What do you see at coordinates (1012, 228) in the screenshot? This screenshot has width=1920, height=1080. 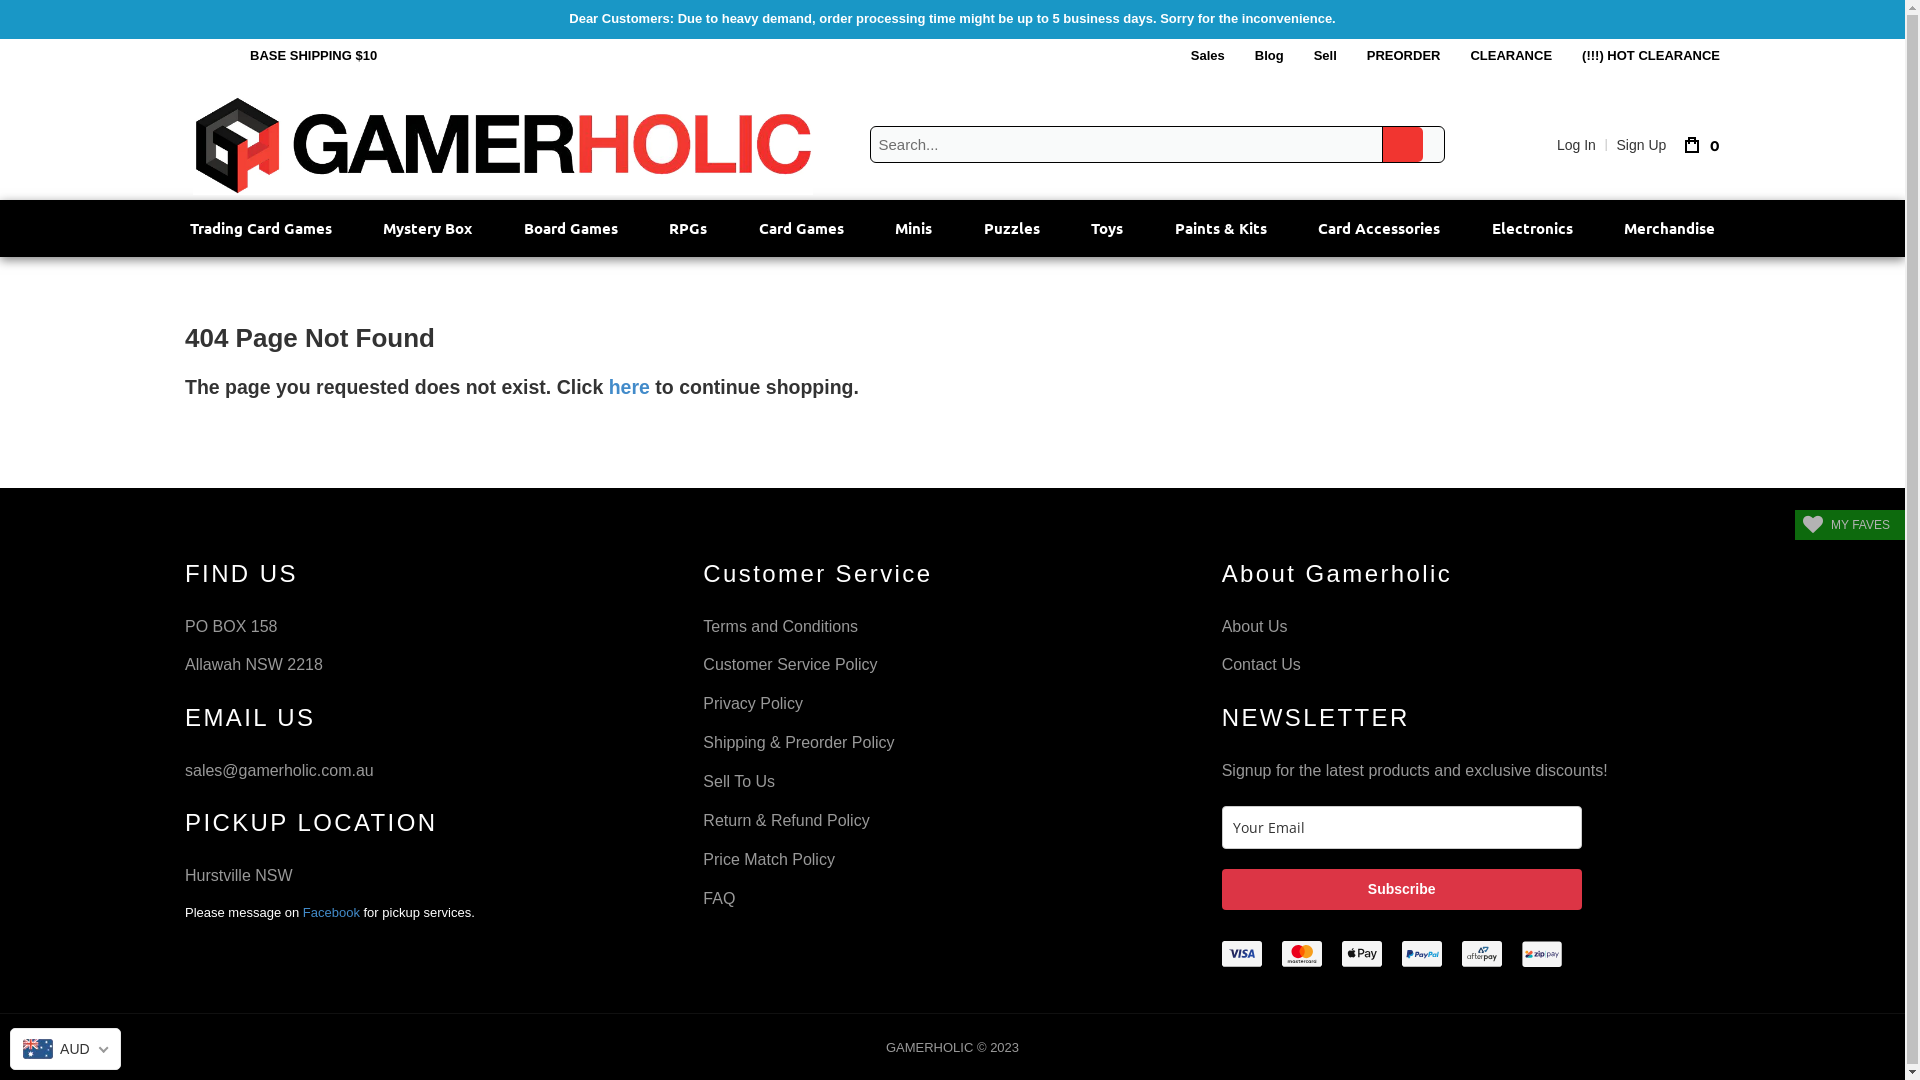 I see `Puzzles` at bounding box center [1012, 228].